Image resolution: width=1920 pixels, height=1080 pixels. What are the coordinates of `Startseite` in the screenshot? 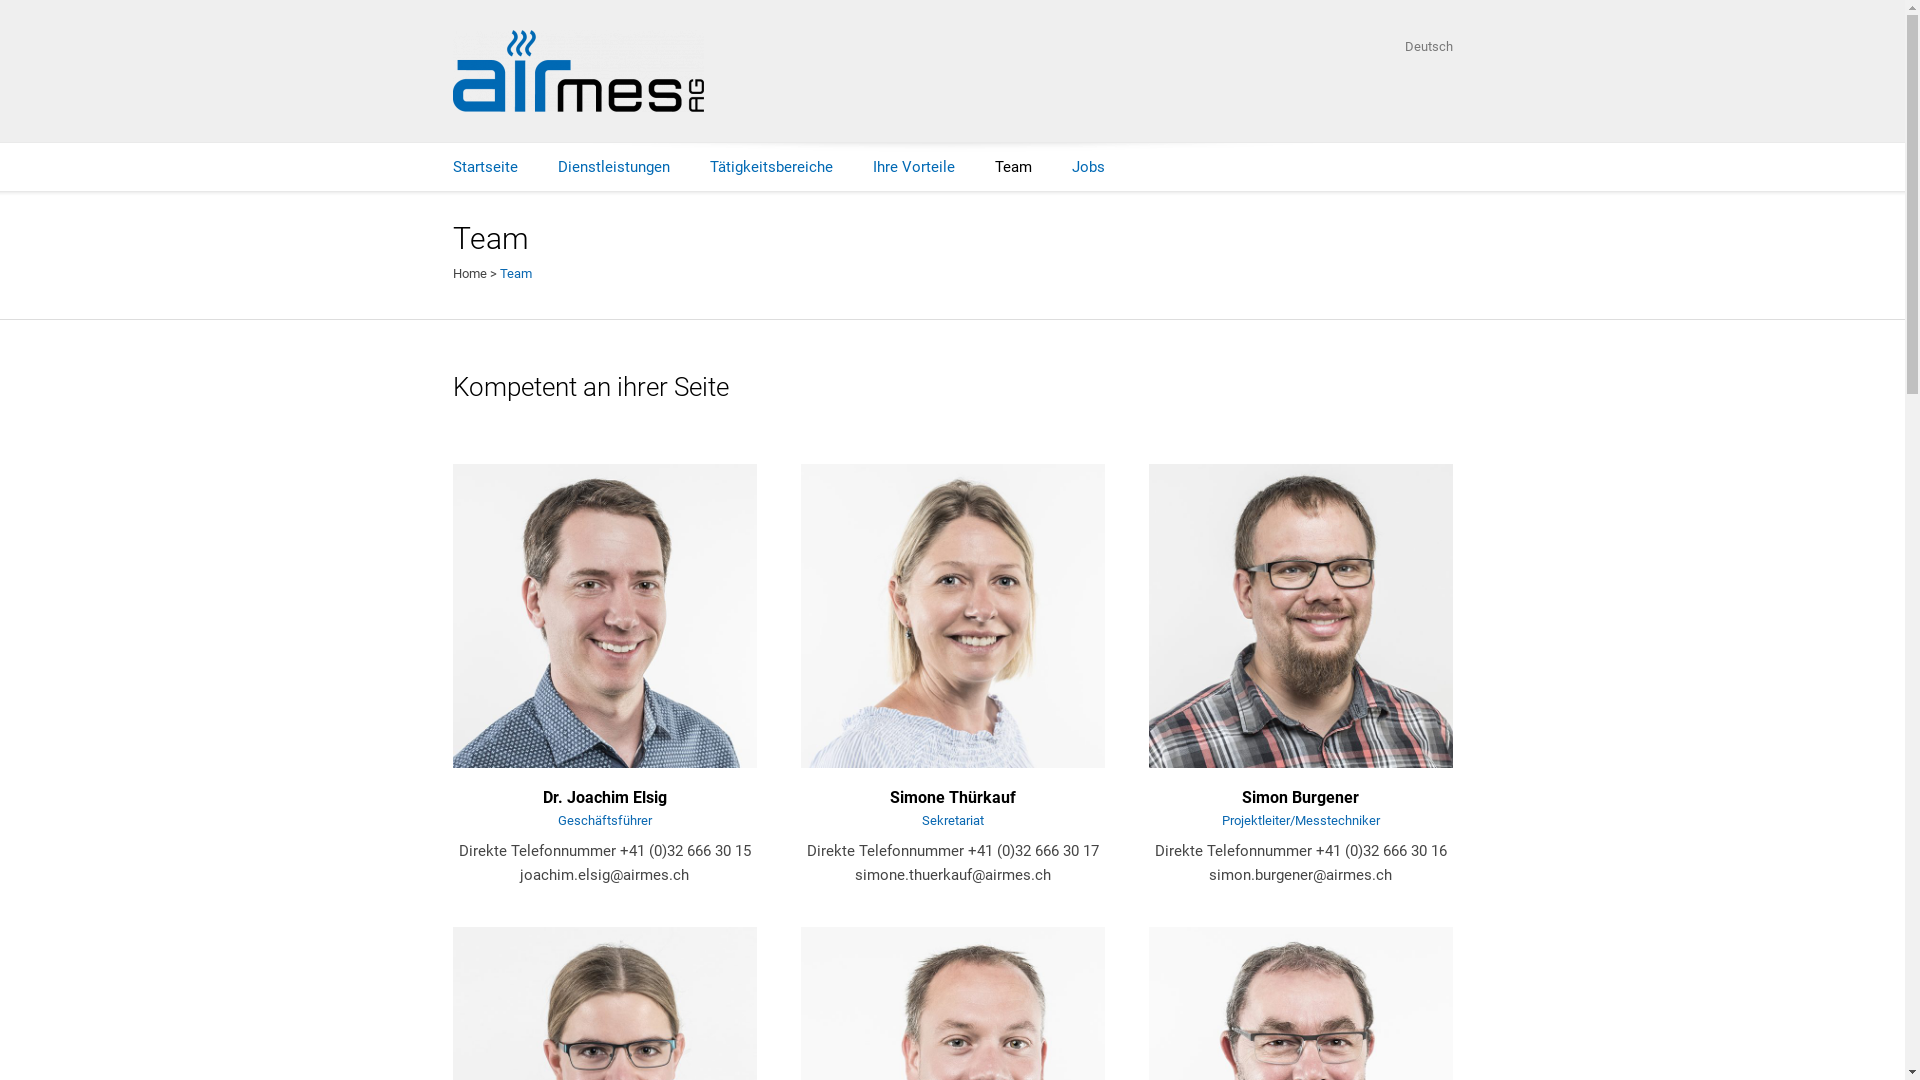 It's located at (484, 167).